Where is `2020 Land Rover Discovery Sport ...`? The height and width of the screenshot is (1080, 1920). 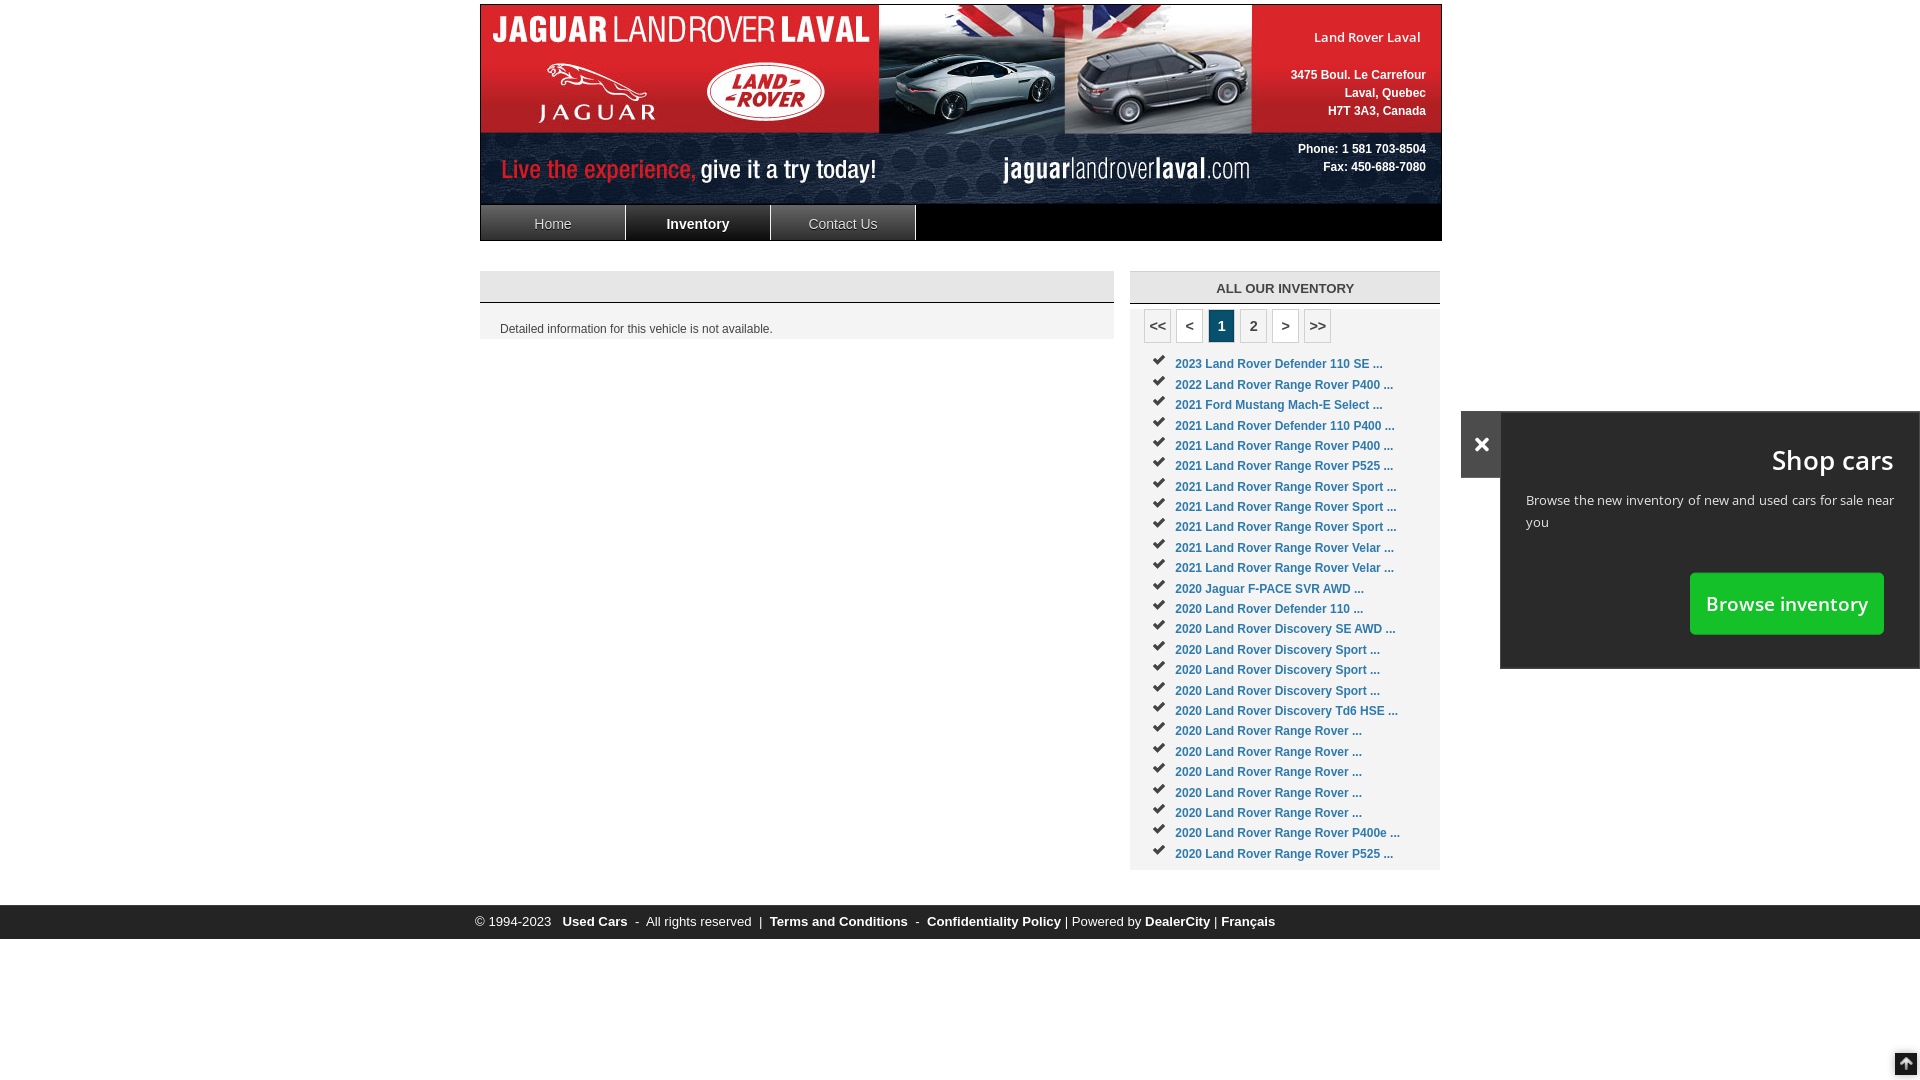 2020 Land Rover Discovery Sport ... is located at coordinates (1278, 670).